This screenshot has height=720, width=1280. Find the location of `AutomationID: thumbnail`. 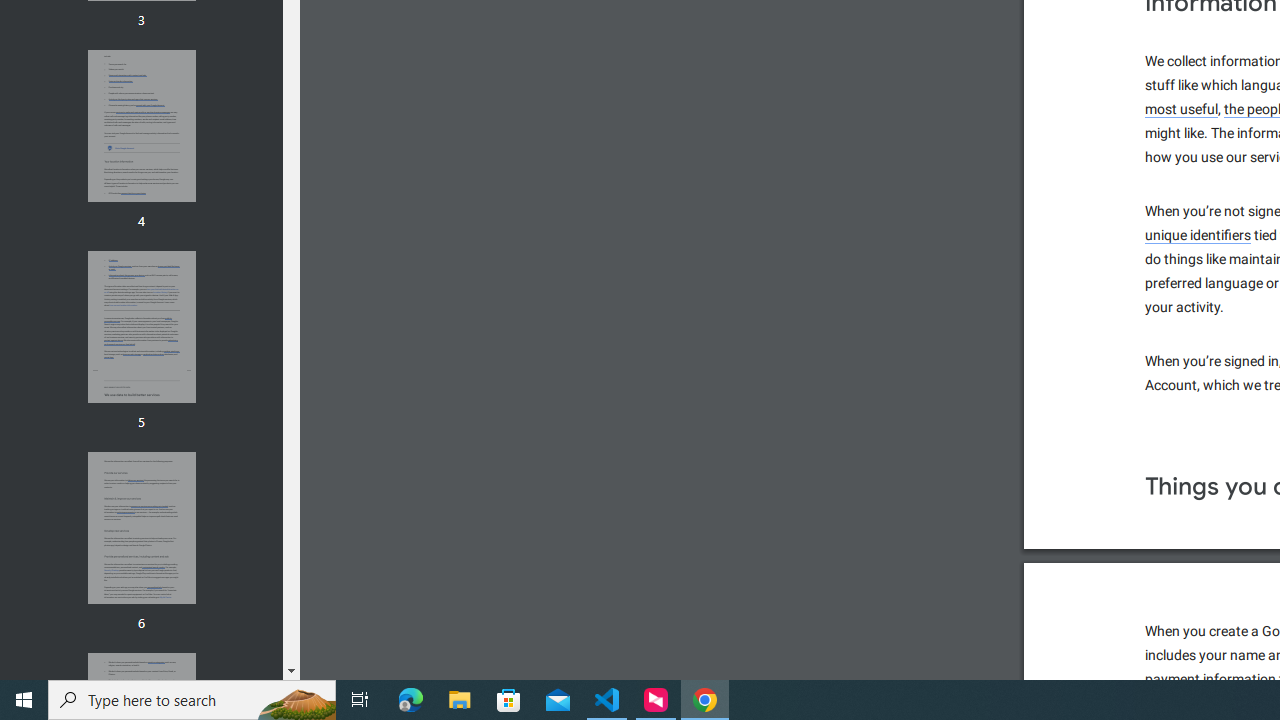

AutomationID: thumbnail is located at coordinates (141, 528).